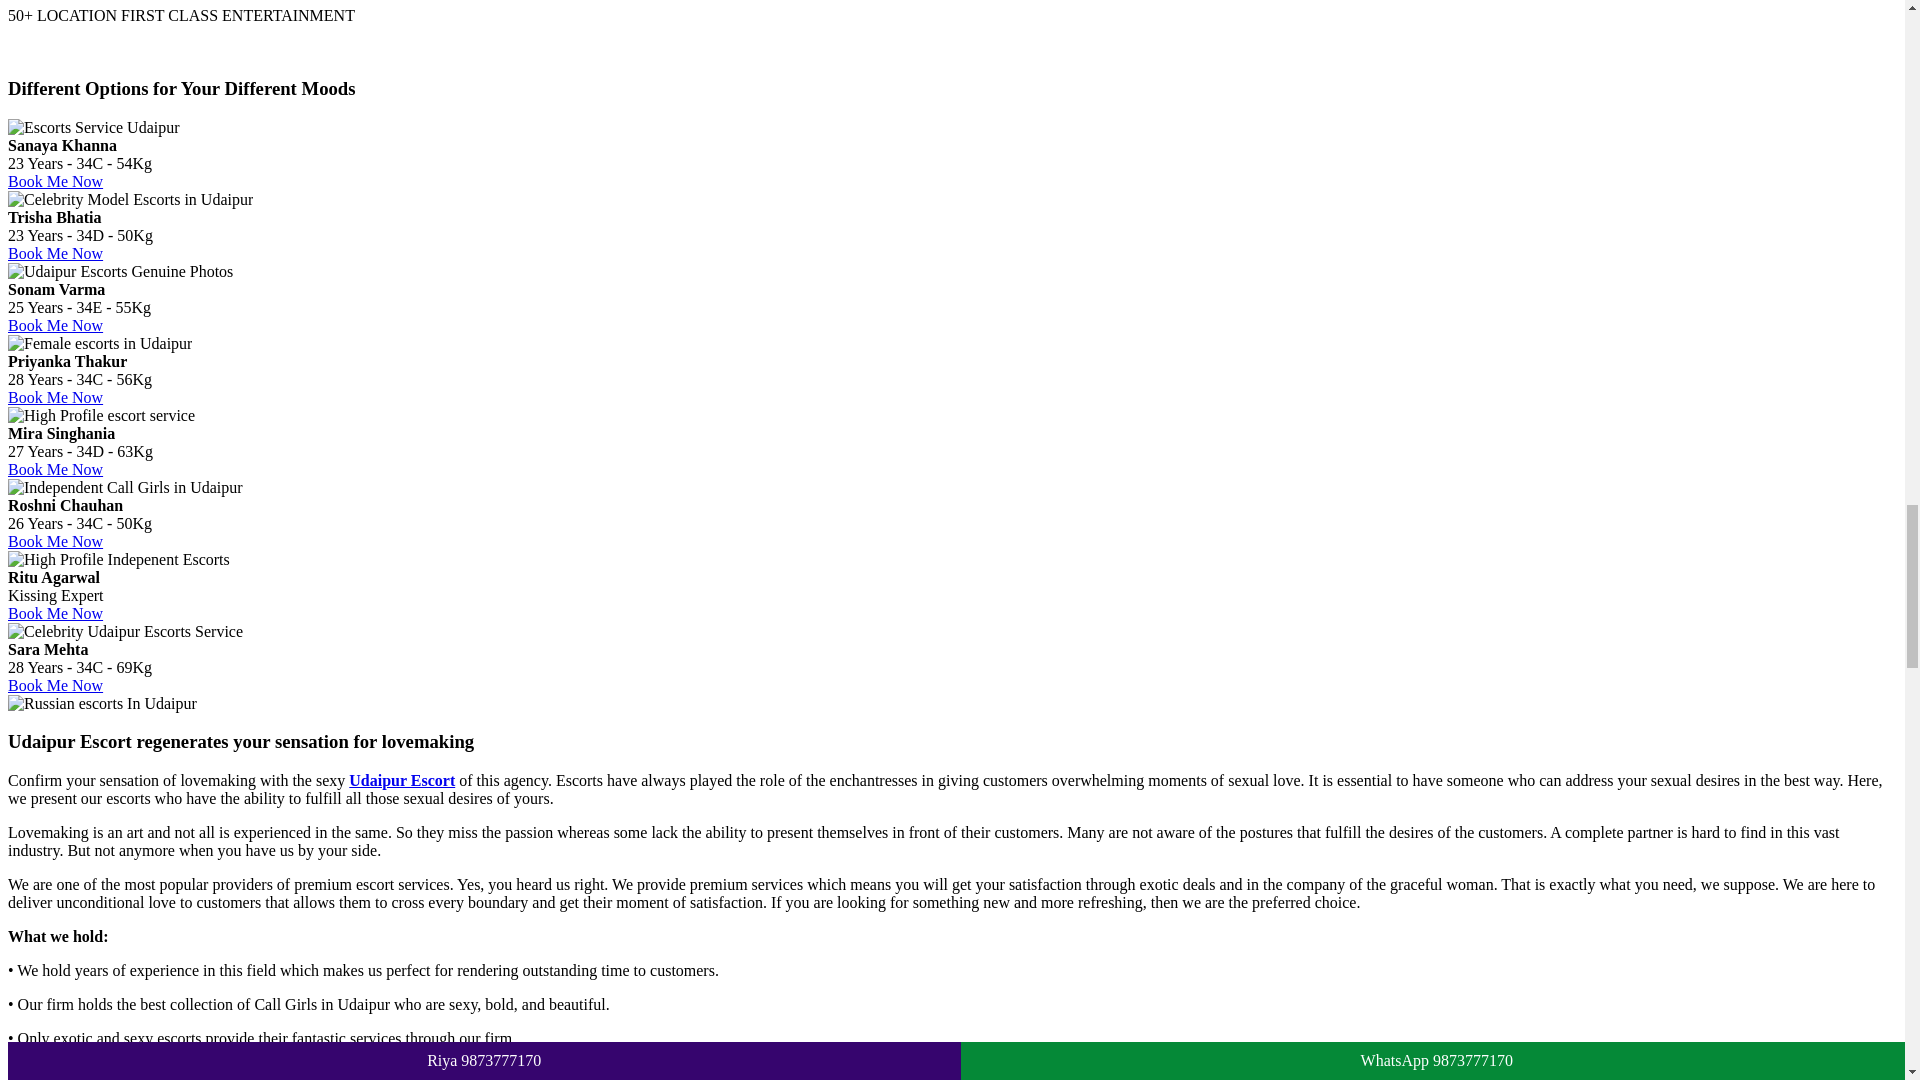 The width and height of the screenshot is (1920, 1080). What do you see at coordinates (55, 470) in the screenshot?
I see `Book Me Now` at bounding box center [55, 470].